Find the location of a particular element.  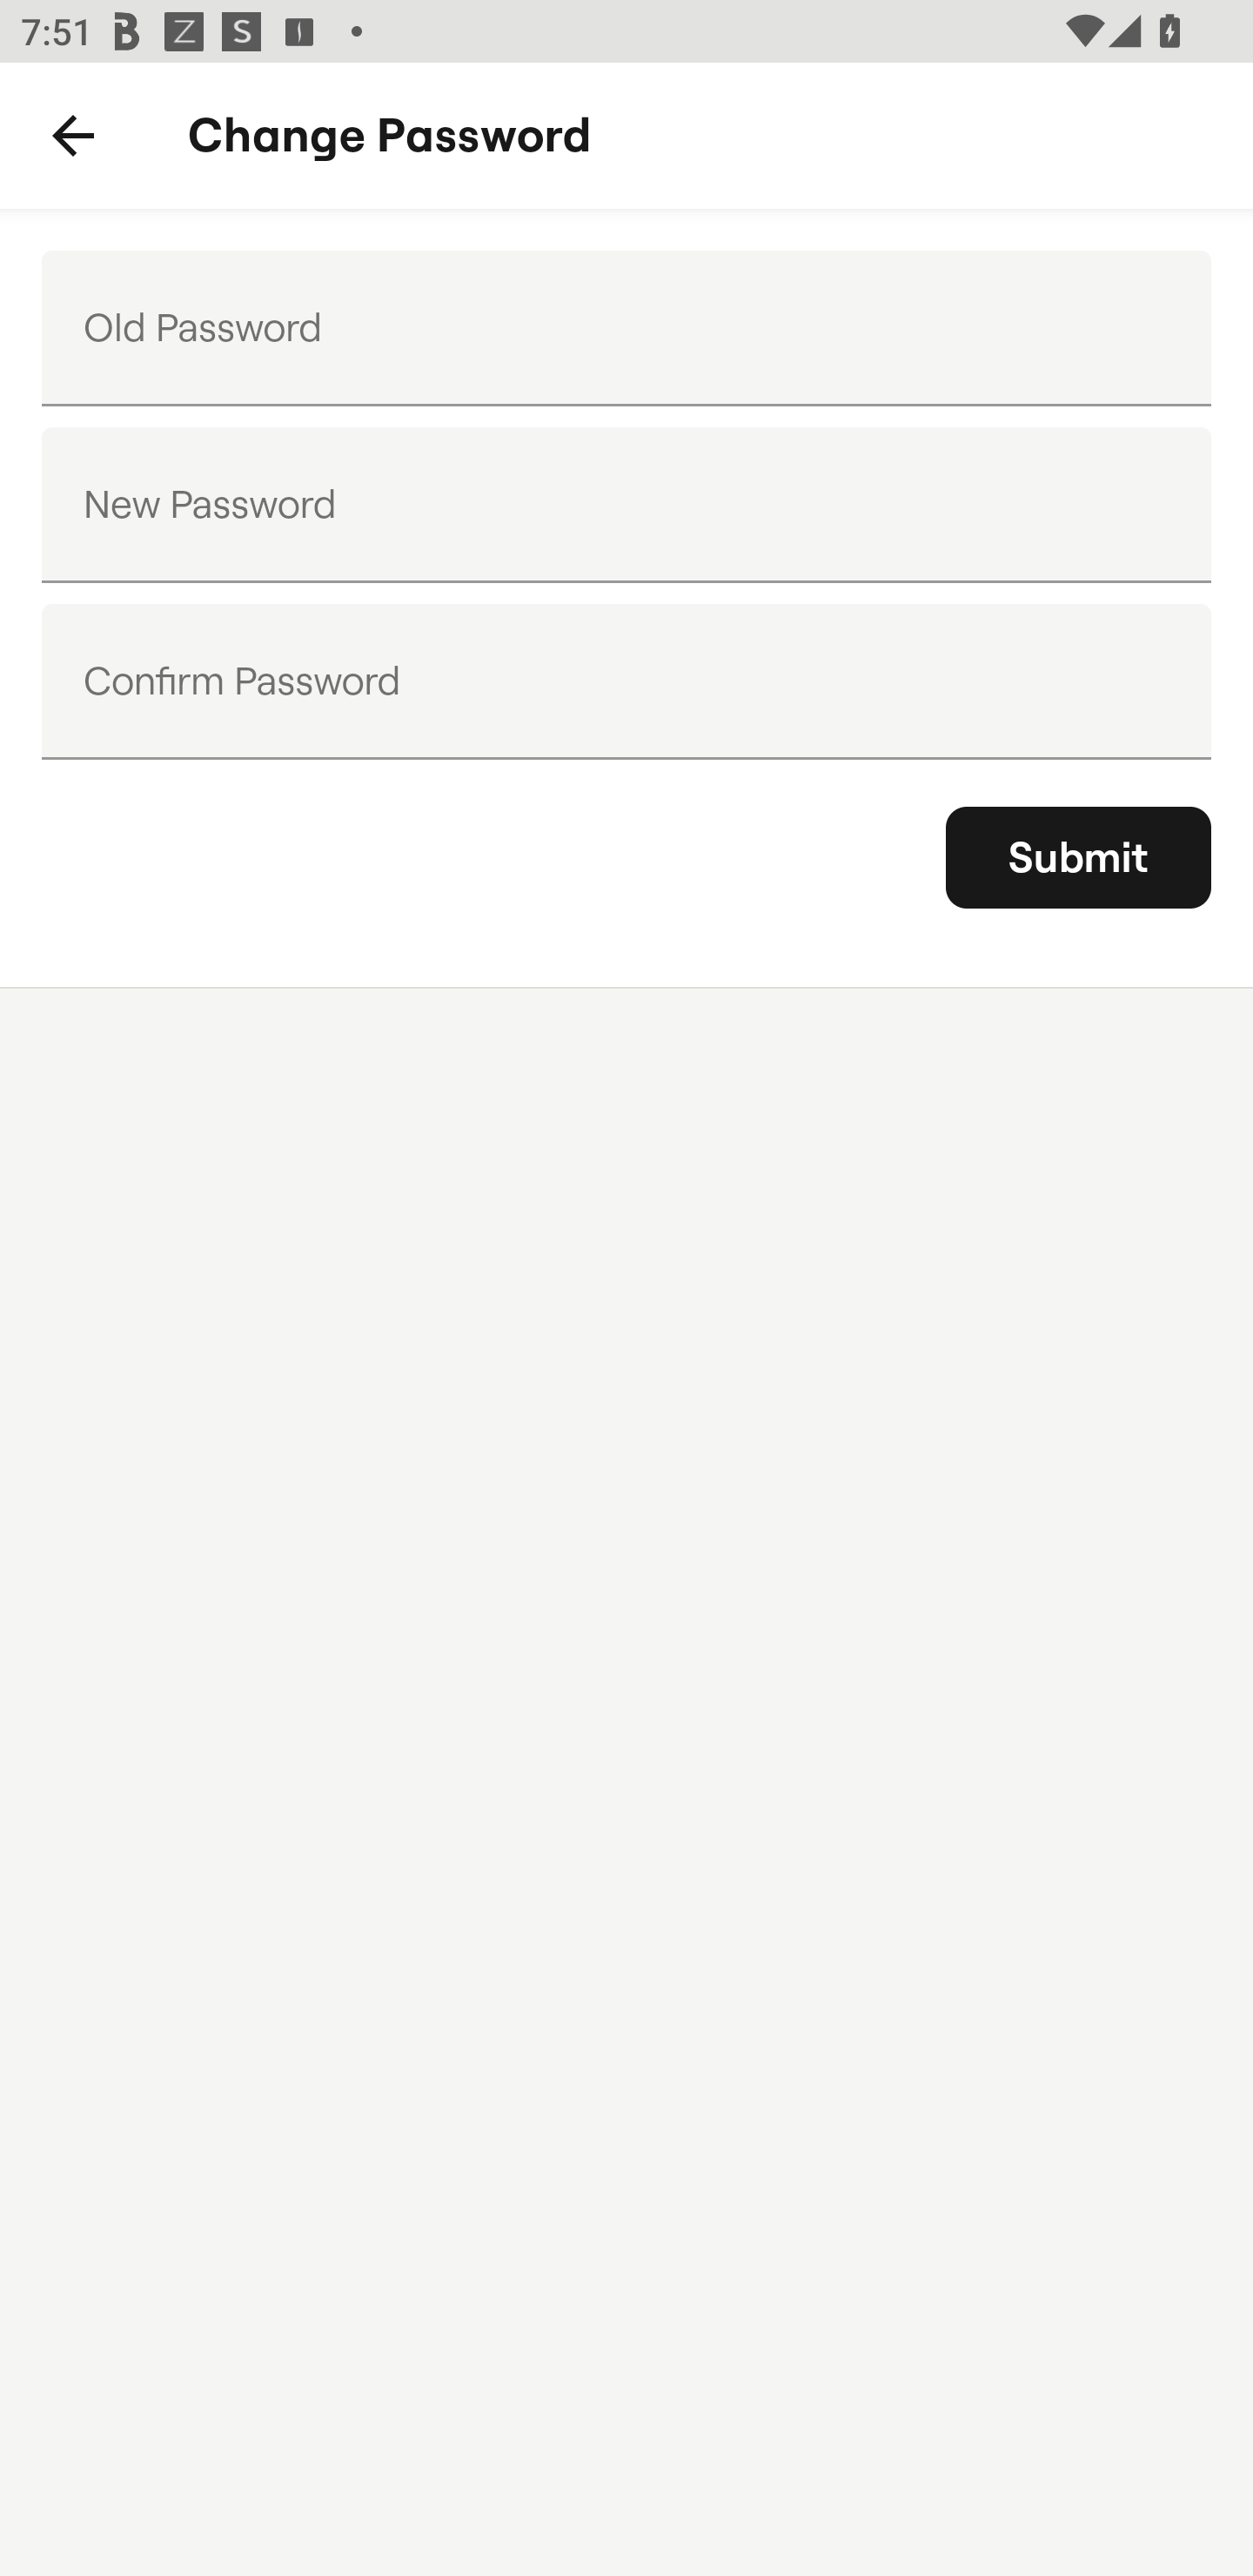

Confirm Password is located at coordinates (626, 681).